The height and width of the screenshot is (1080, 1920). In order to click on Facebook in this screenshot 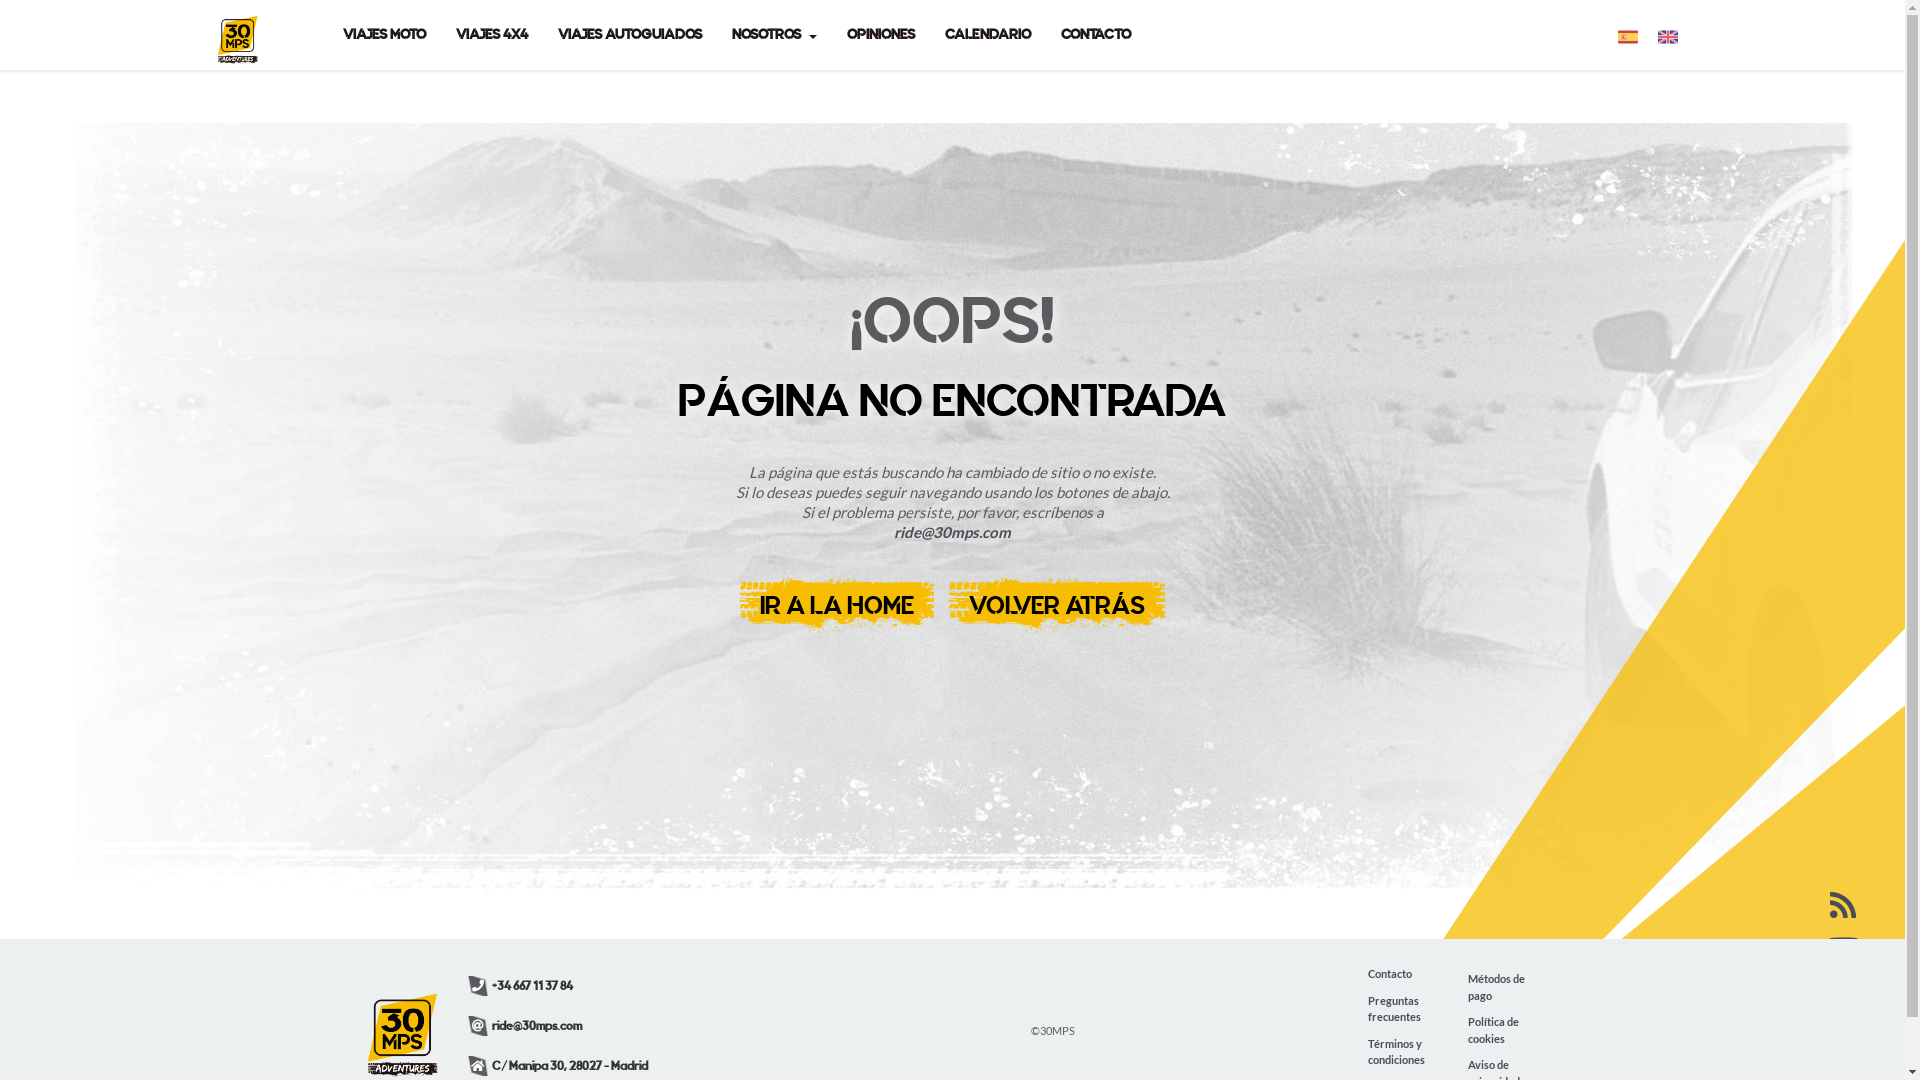, I will do `click(1843, 995)`.